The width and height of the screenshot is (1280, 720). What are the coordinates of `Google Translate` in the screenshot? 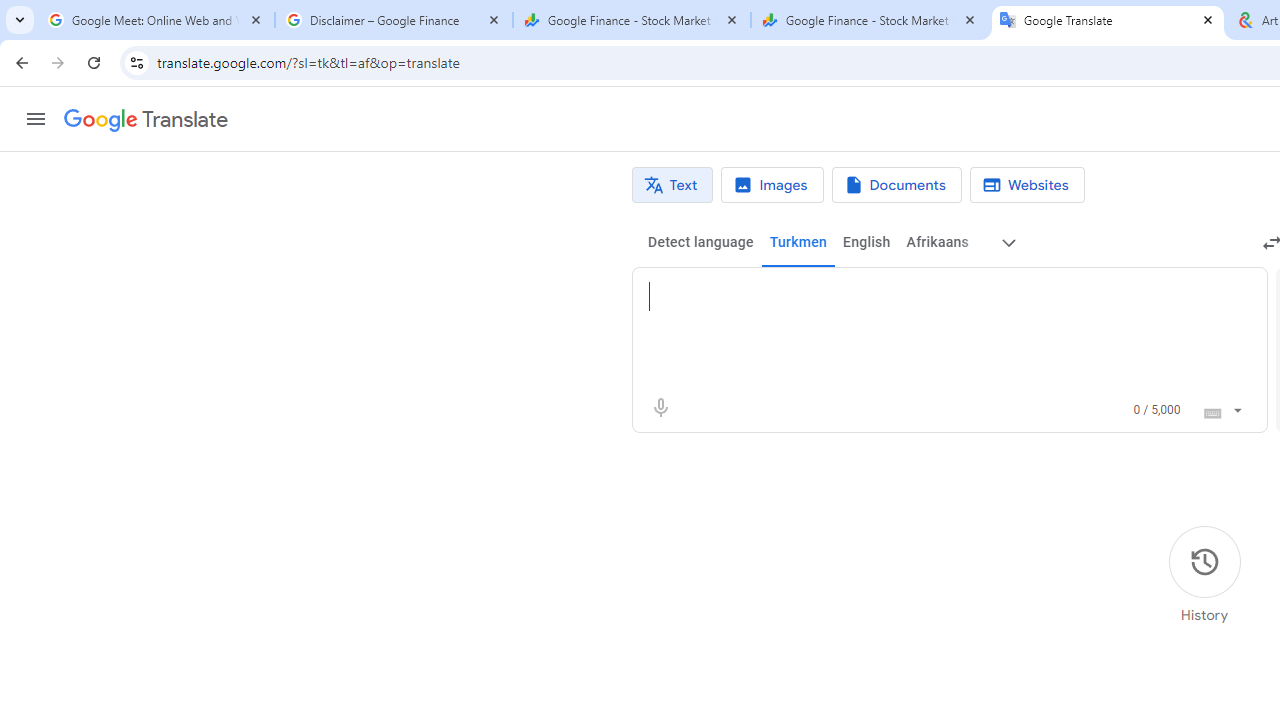 It's located at (1108, 20).